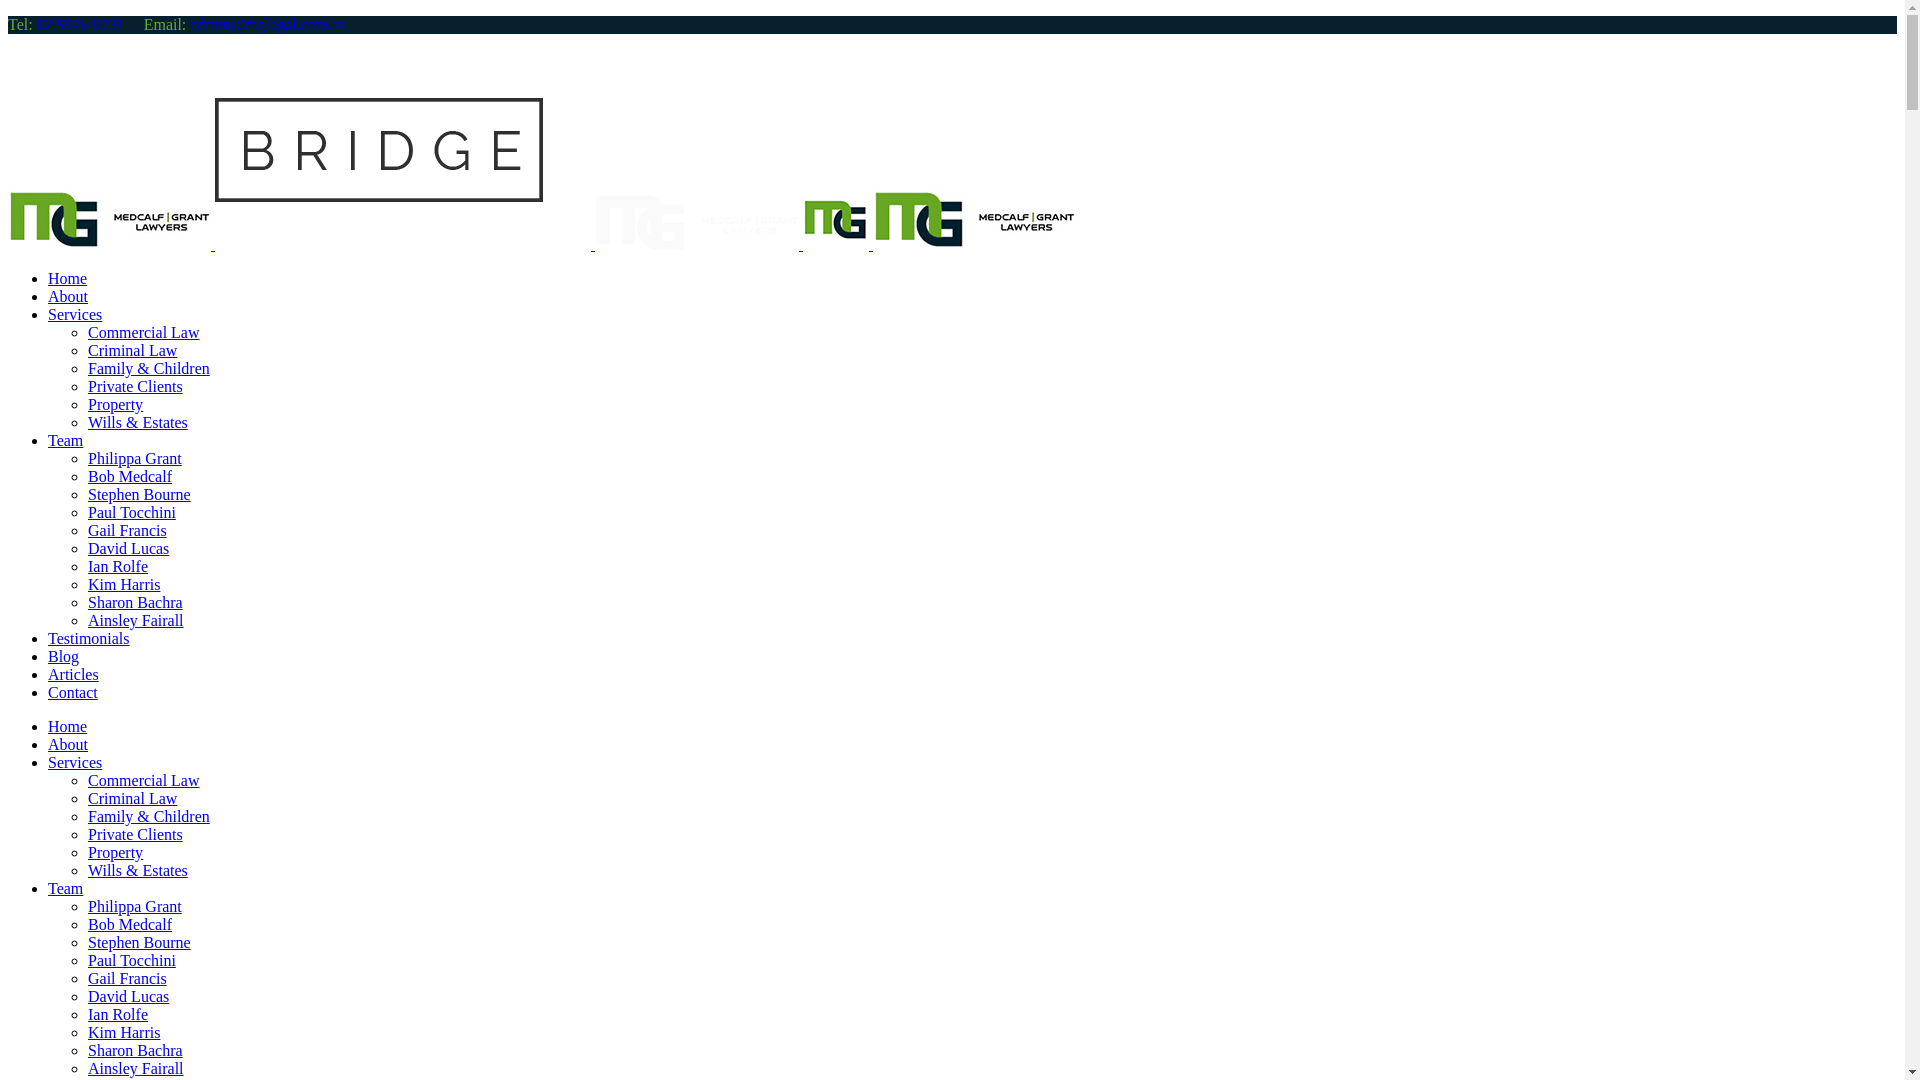 This screenshot has height=1080, width=1920. I want to click on Family & Children, so click(149, 368).